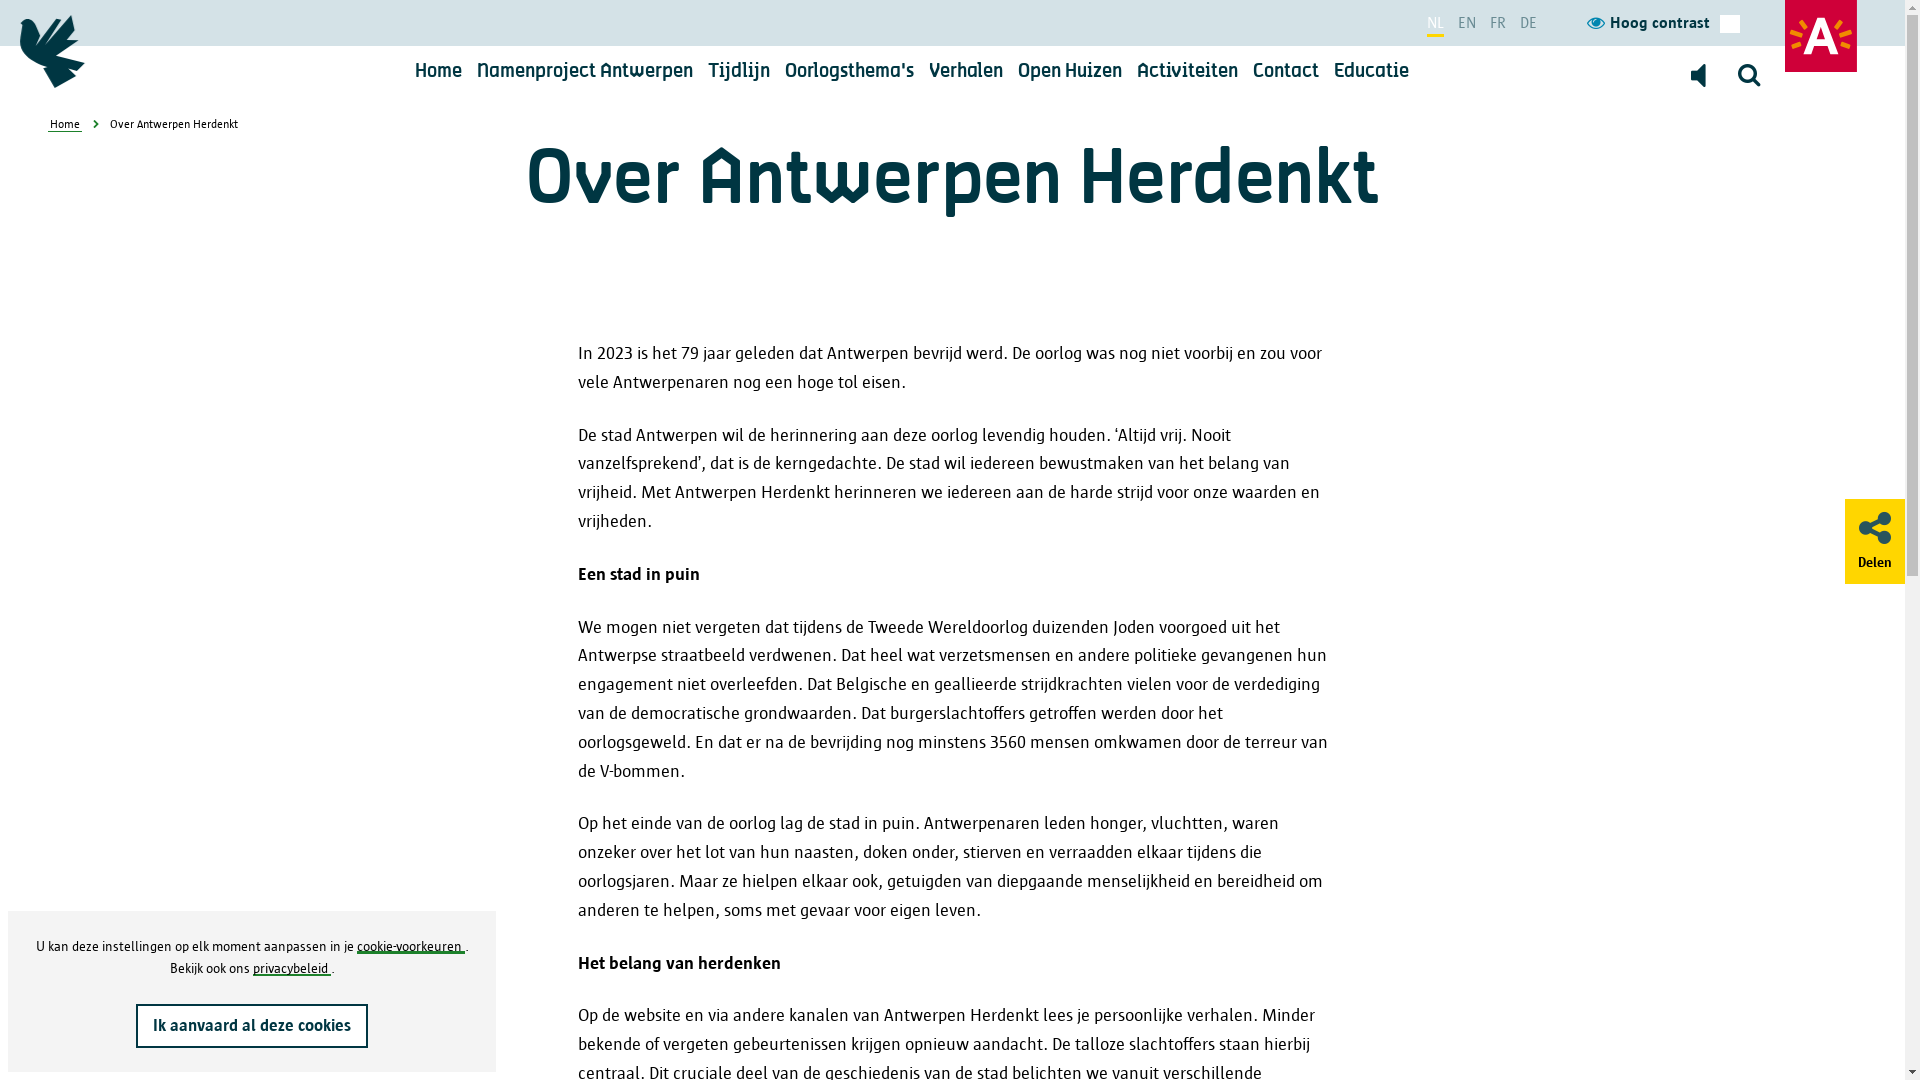 The width and height of the screenshot is (1920, 1080). I want to click on Namenproject Antwerpen, so click(584, 72).